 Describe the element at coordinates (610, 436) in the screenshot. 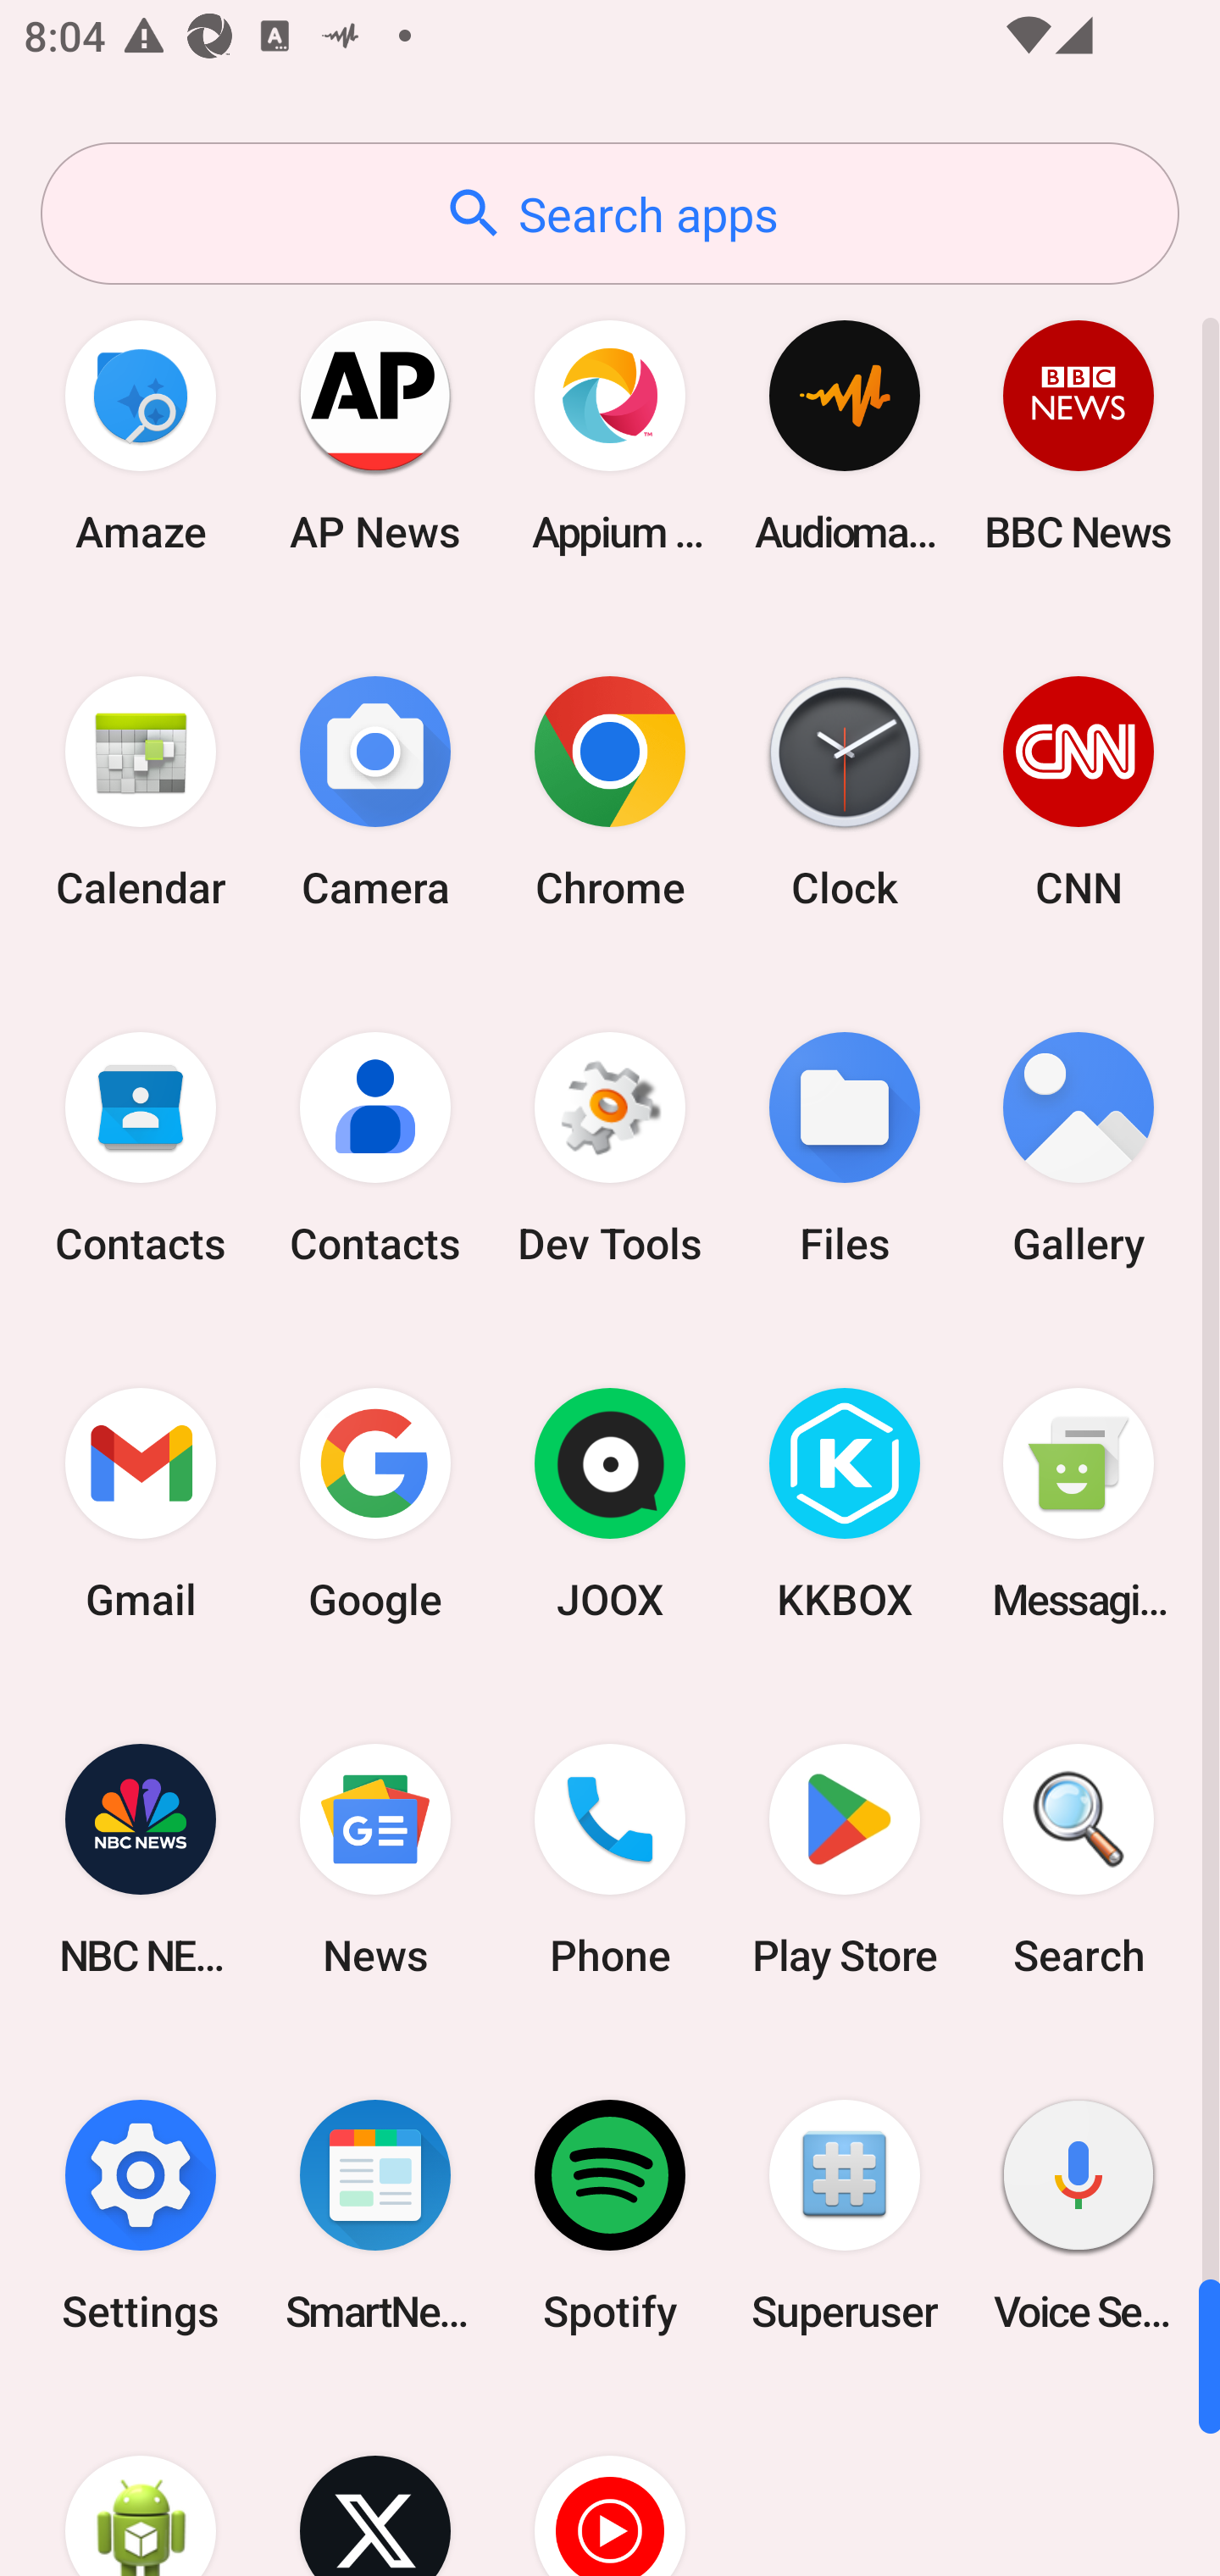

I see `Appium Settings` at that location.